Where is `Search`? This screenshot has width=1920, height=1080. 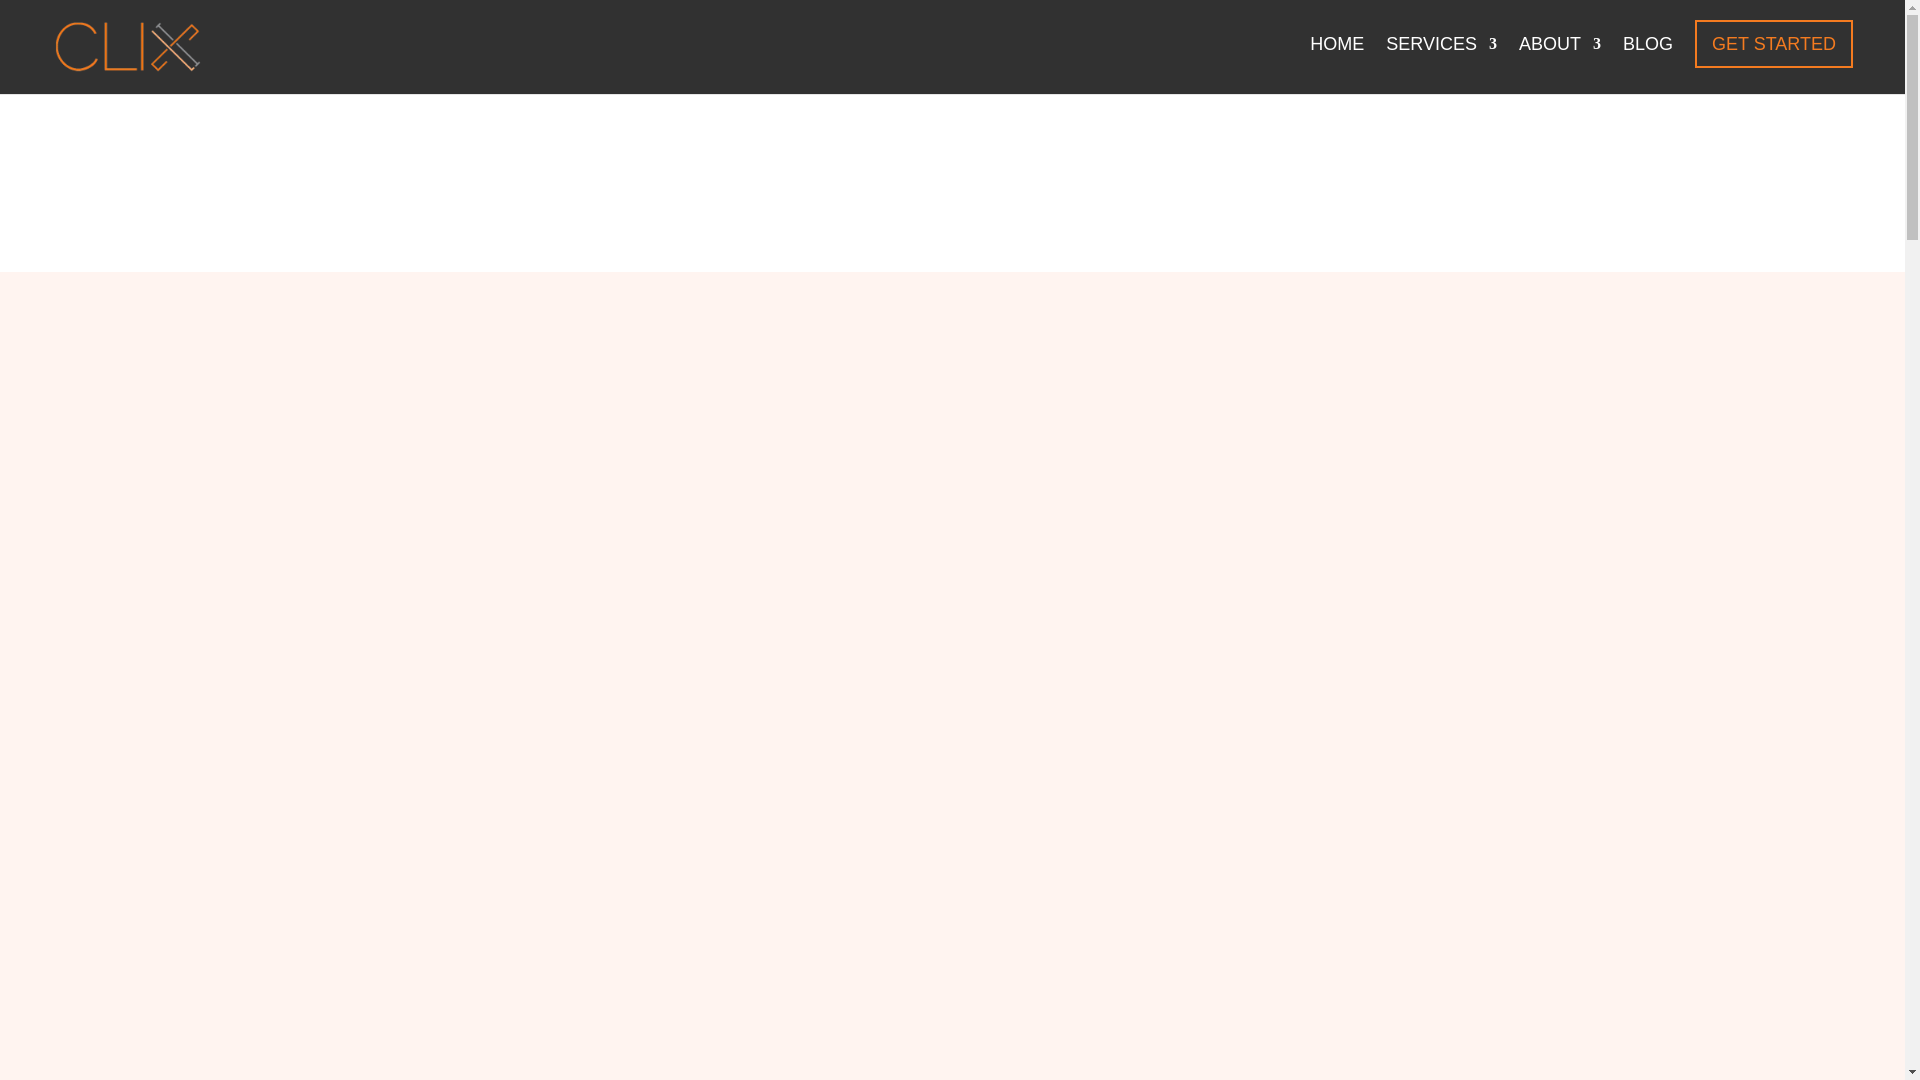
Search is located at coordinates (1680, 614).